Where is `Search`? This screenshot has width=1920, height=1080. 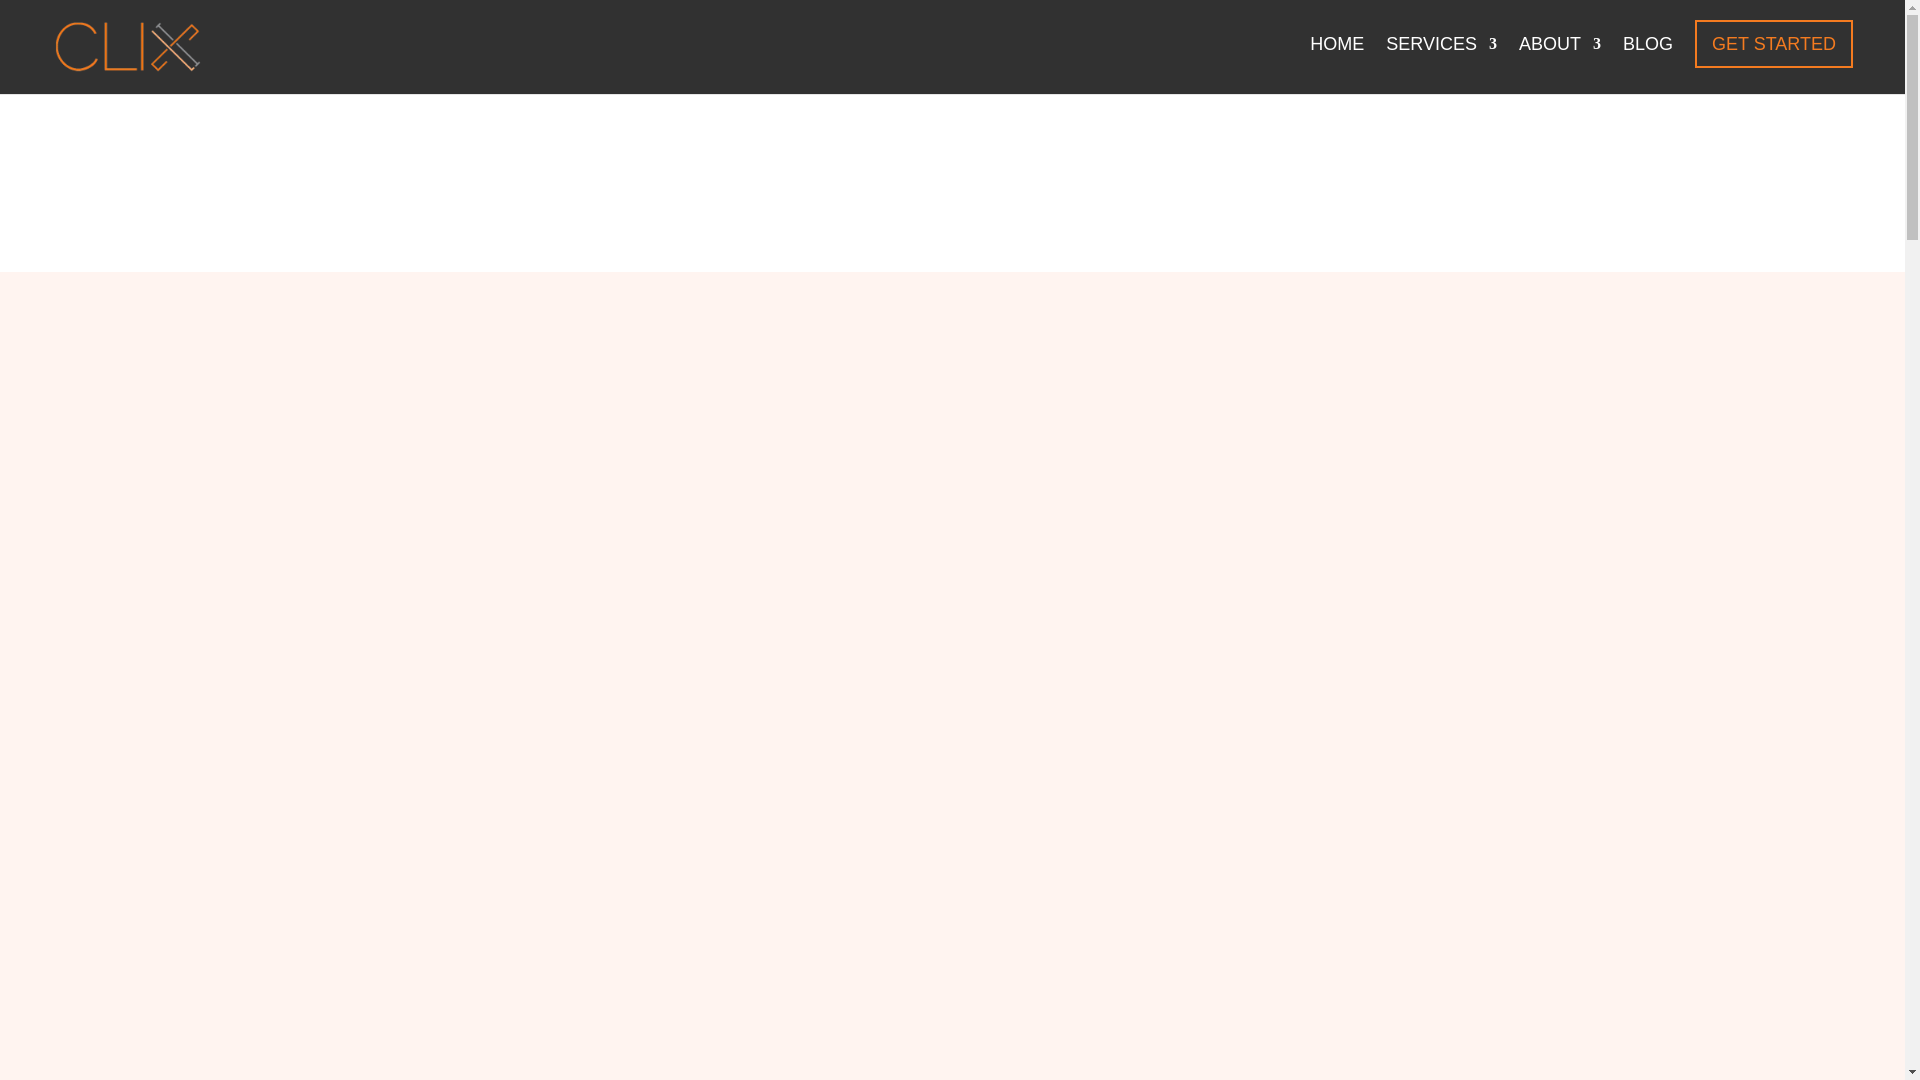
Search is located at coordinates (1680, 614).